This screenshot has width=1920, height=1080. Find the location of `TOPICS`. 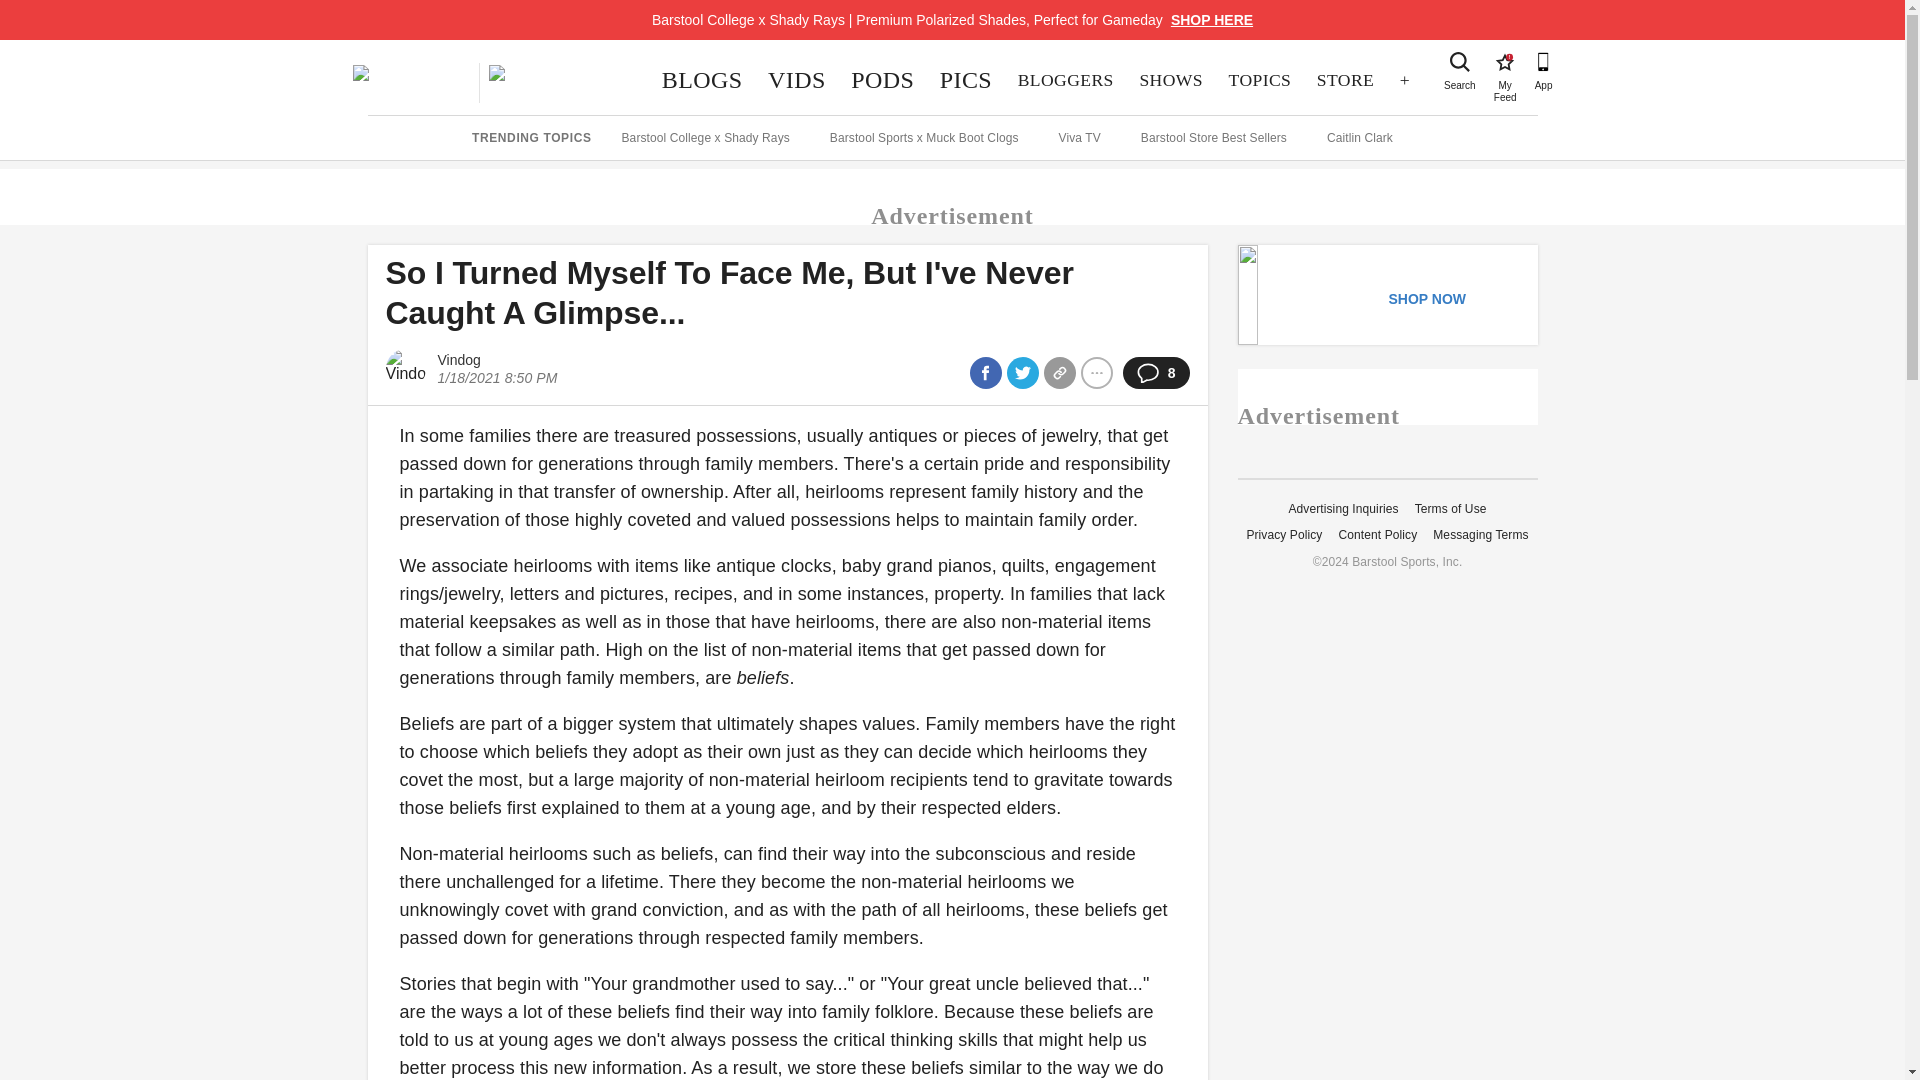

TOPICS is located at coordinates (1259, 80).